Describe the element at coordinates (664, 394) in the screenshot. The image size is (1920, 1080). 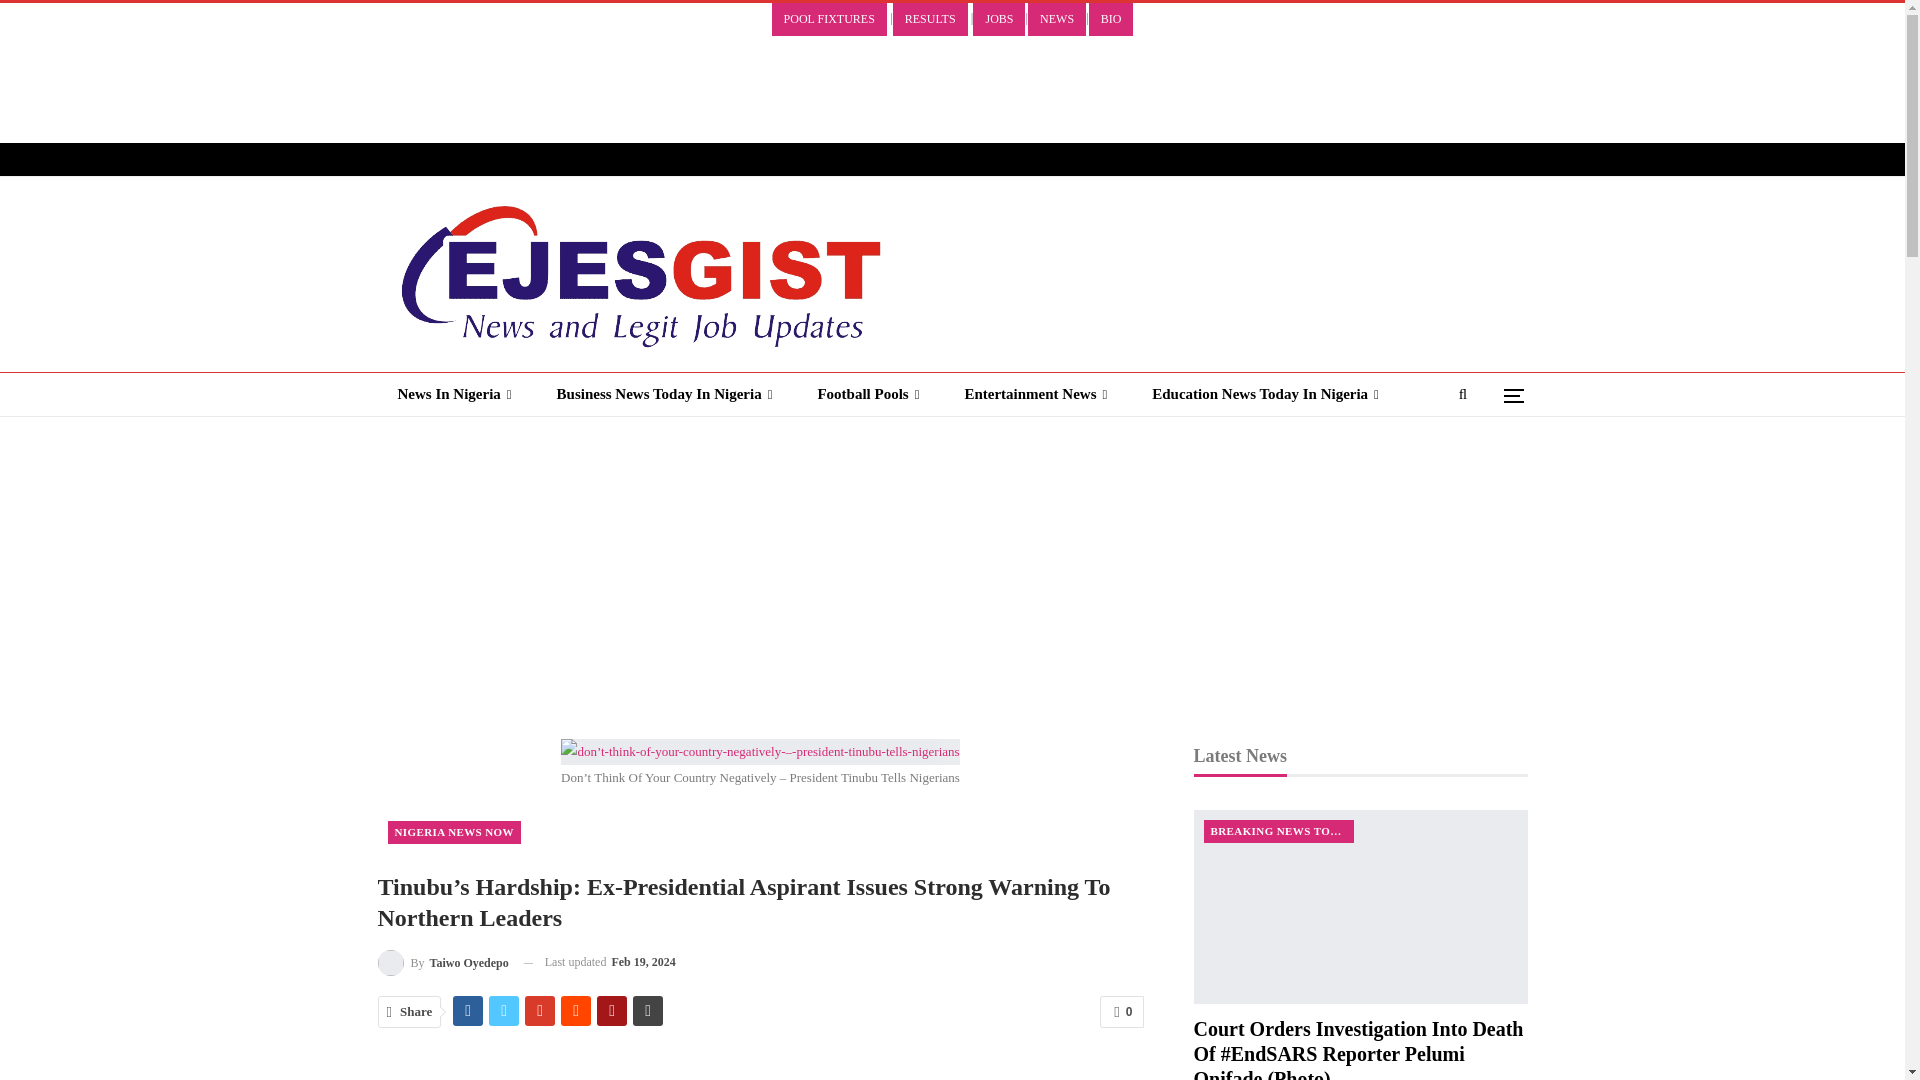
I see `Business News Today In Nigeria` at that location.